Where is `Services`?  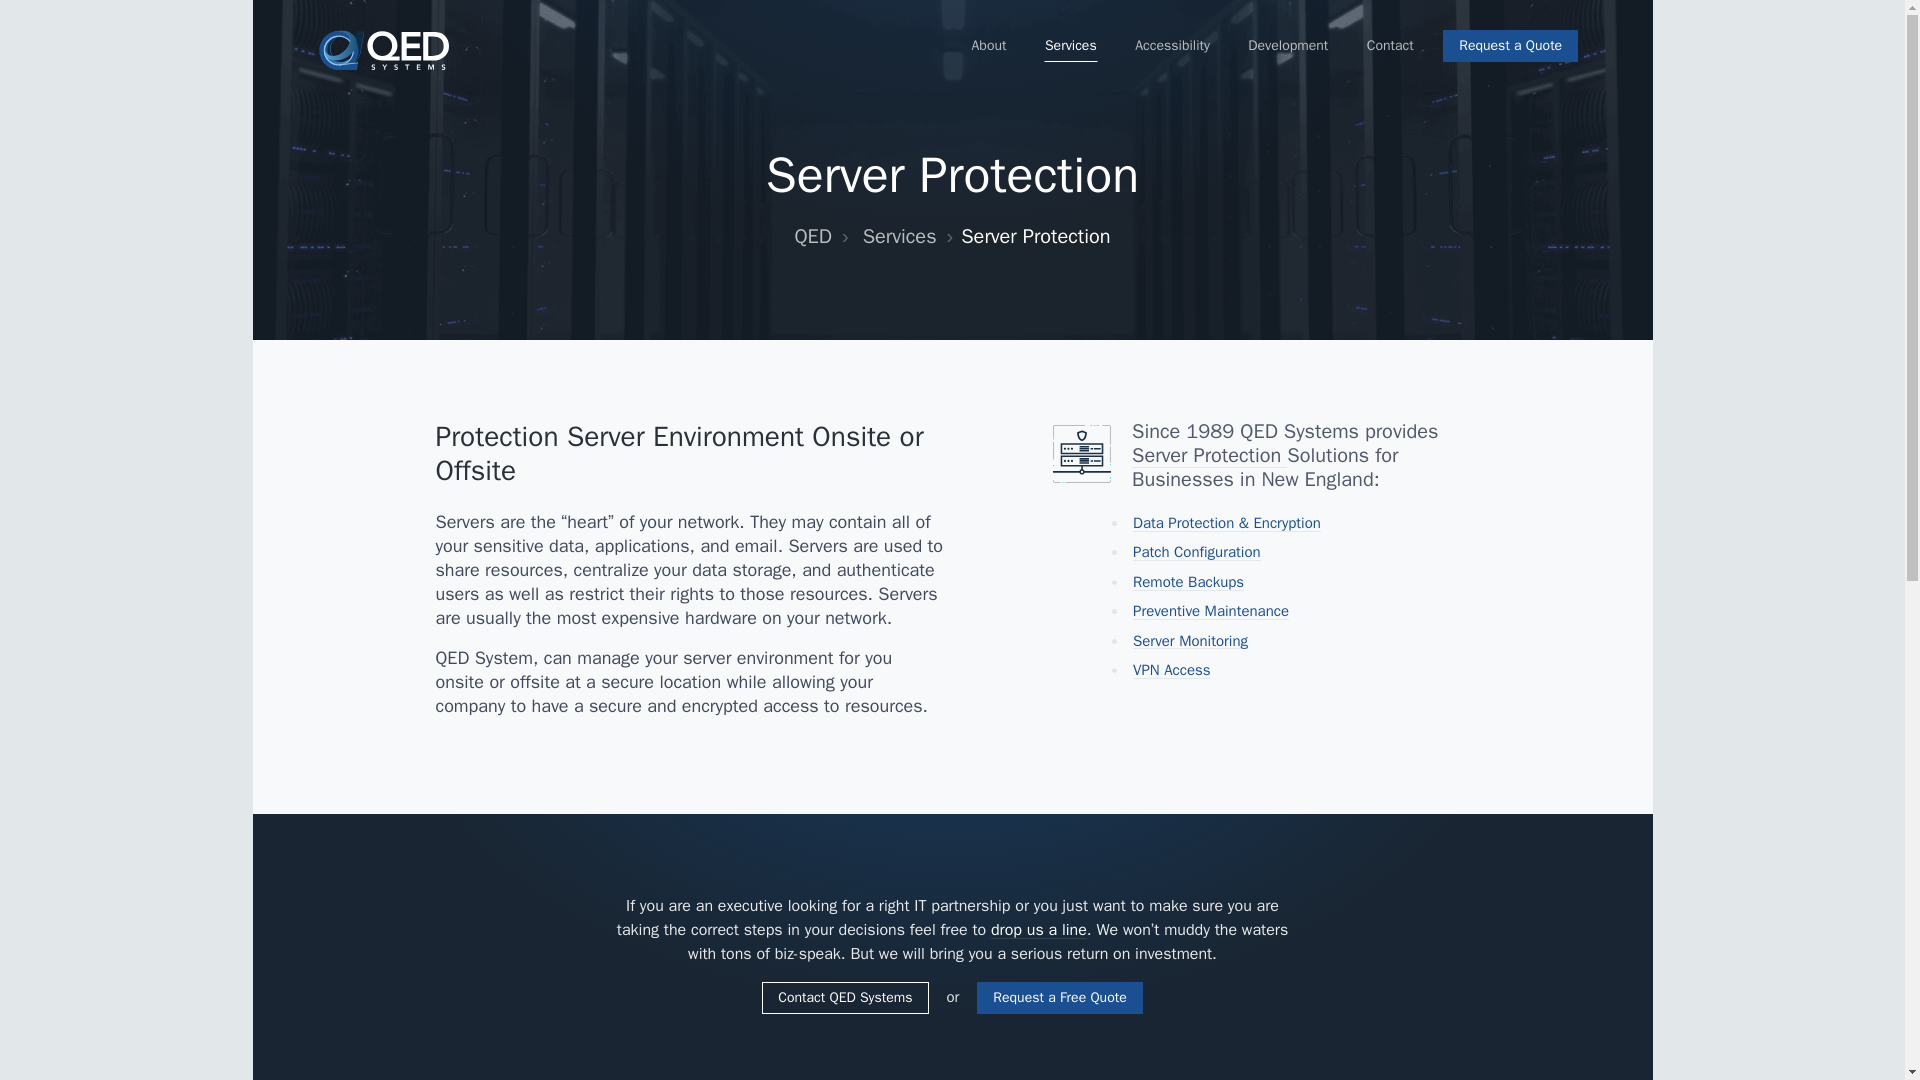 Services is located at coordinates (899, 236).